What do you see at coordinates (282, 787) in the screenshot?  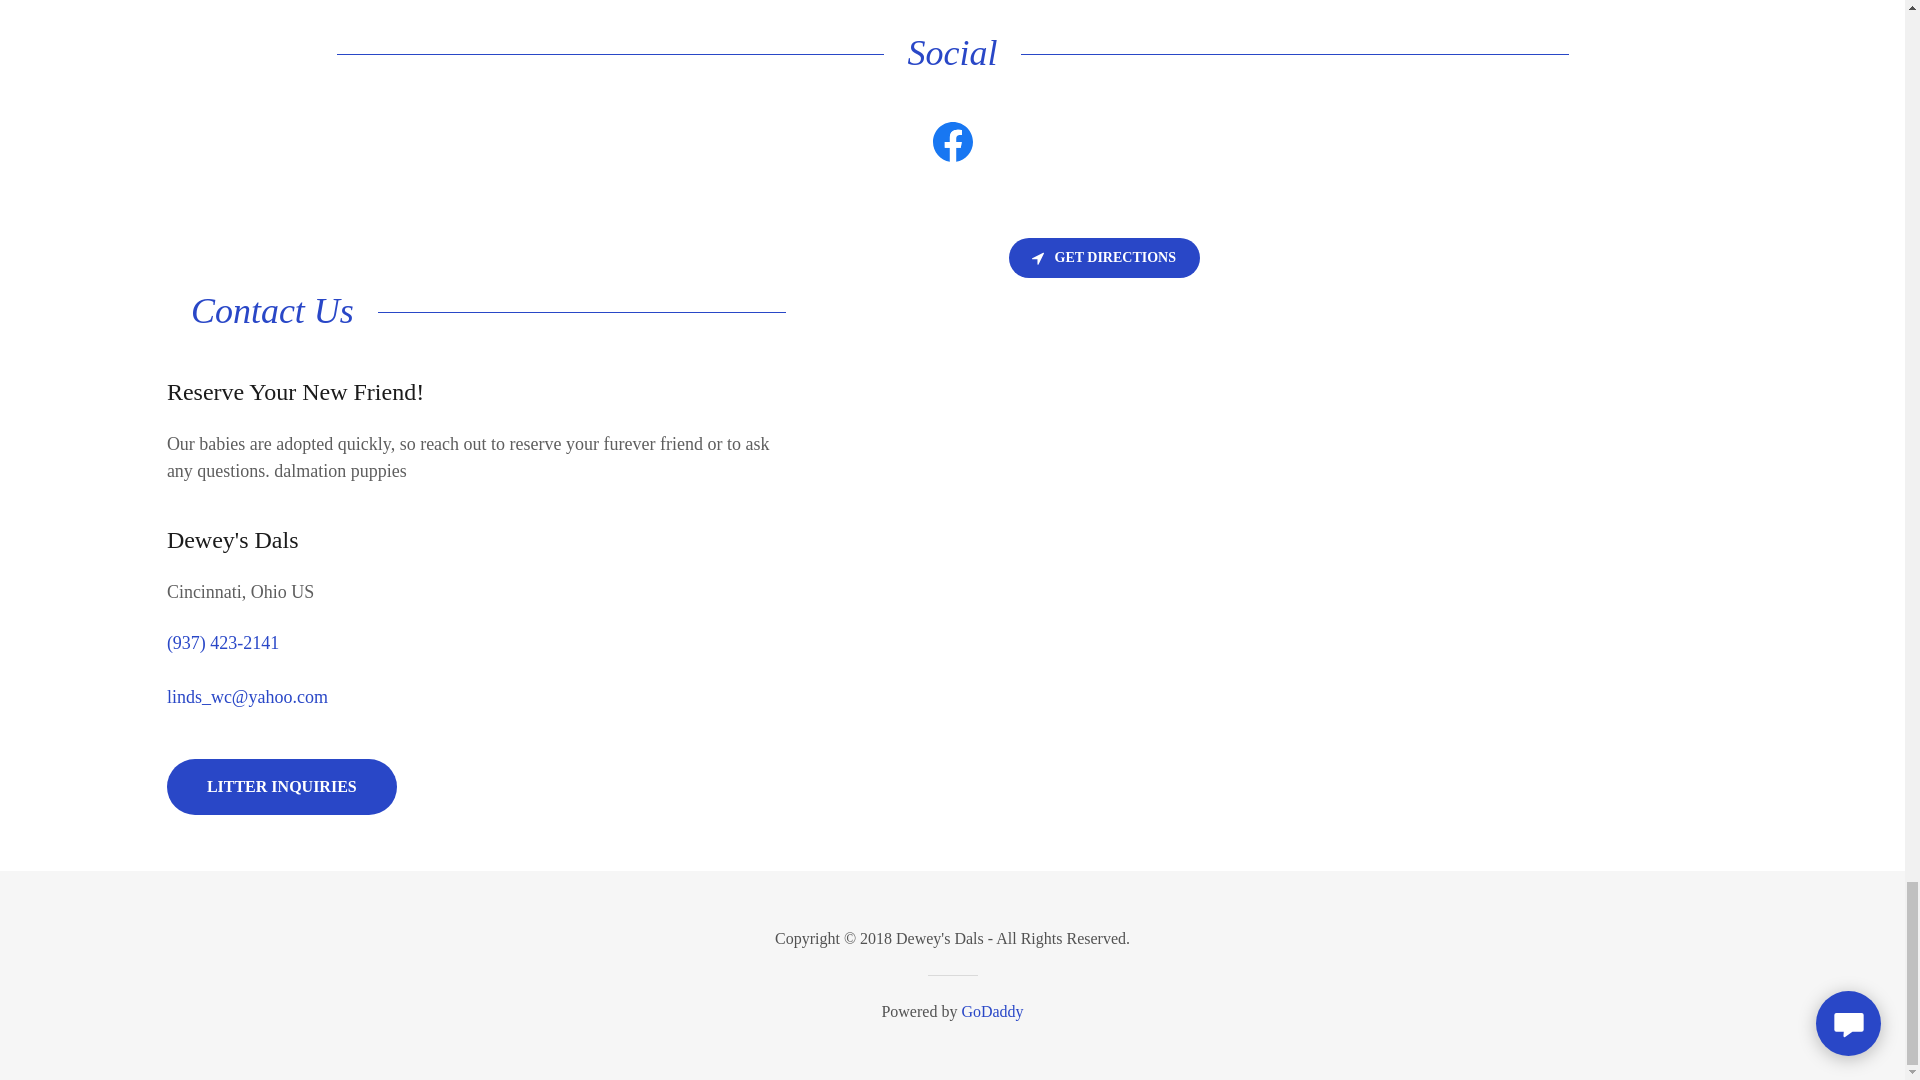 I see `LITTER INQUIRIES` at bounding box center [282, 787].